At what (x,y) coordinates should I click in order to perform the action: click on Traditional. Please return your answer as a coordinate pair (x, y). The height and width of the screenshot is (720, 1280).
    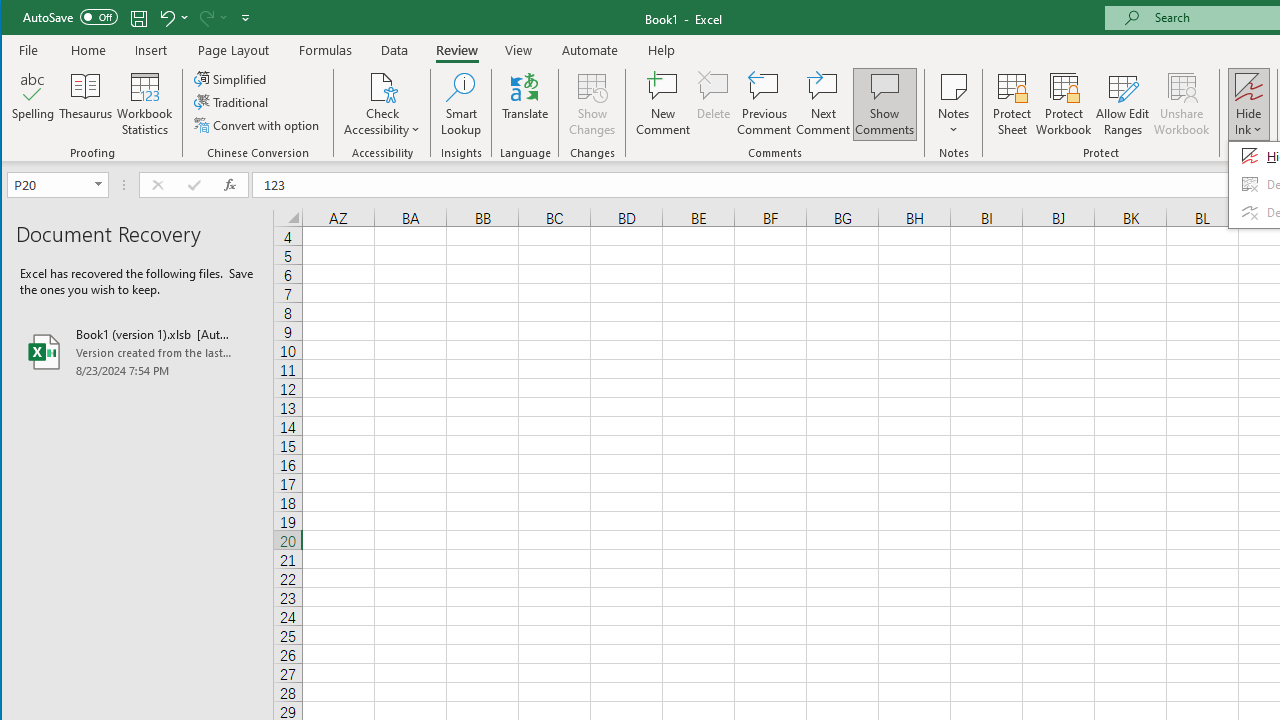
    Looking at the image, I should click on (232, 102).